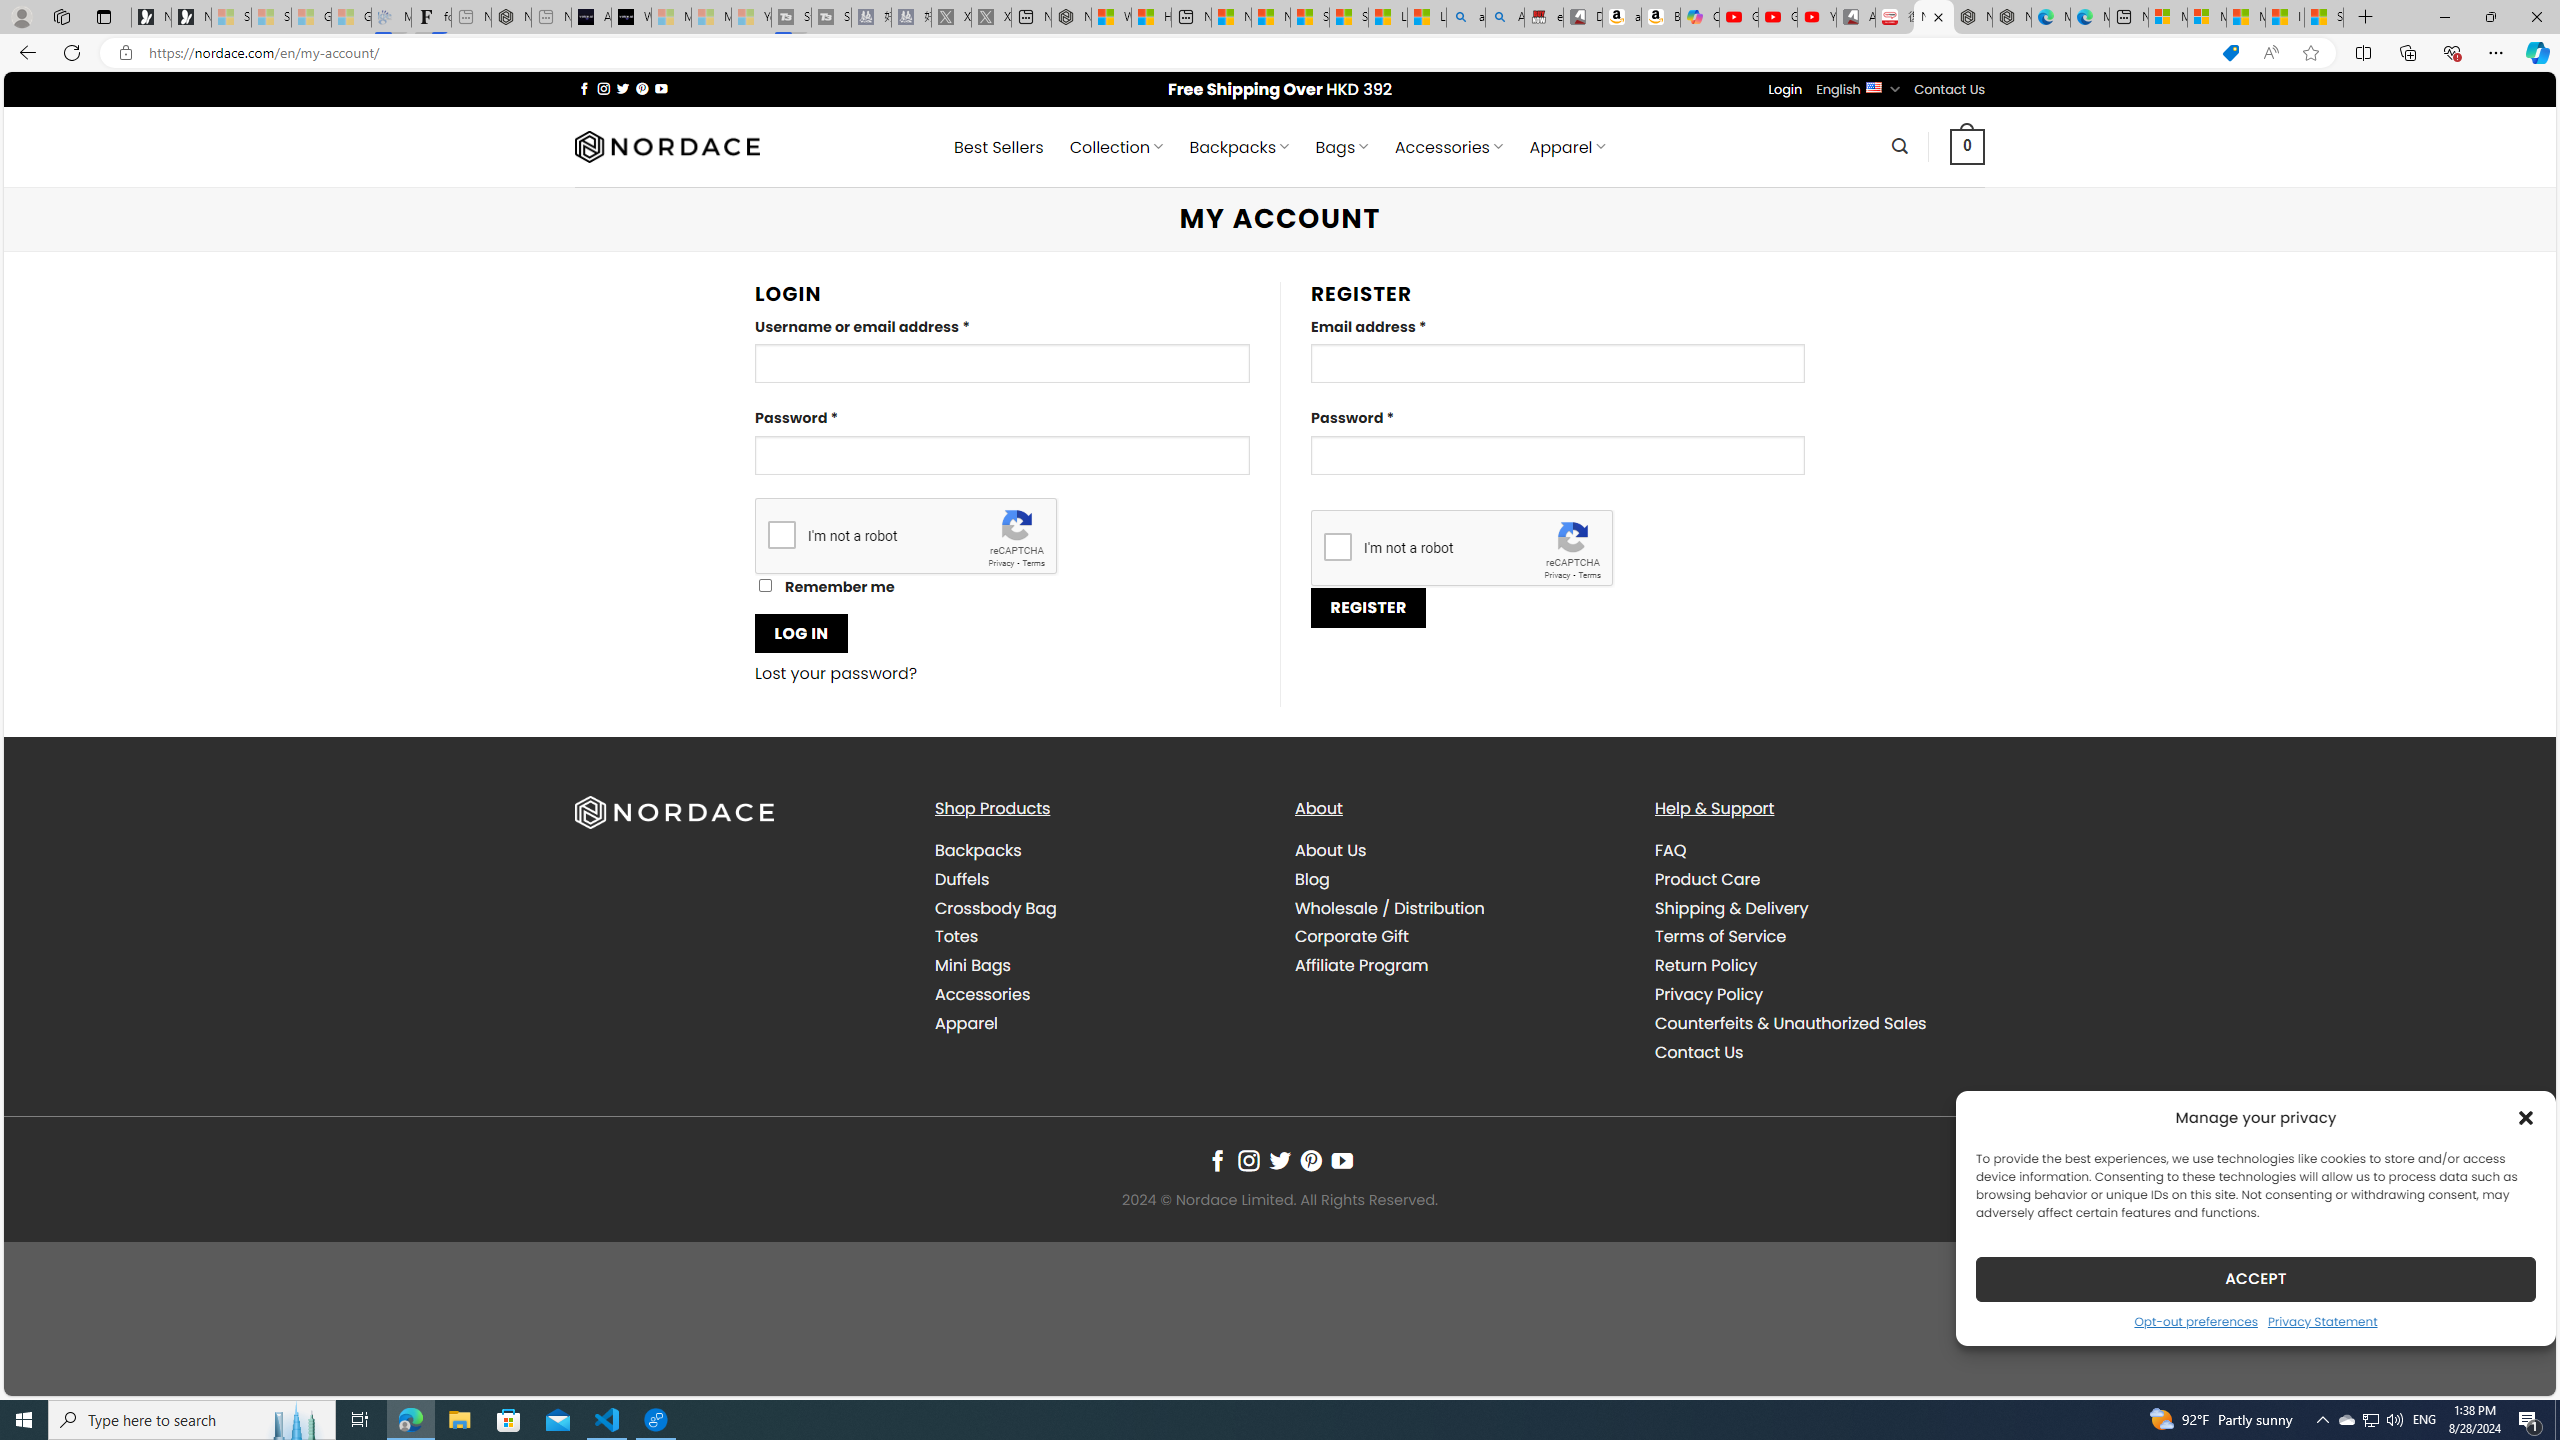 This screenshot has height=1440, width=2560. What do you see at coordinates (2515, 1368) in the screenshot?
I see `Go to top` at bounding box center [2515, 1368].